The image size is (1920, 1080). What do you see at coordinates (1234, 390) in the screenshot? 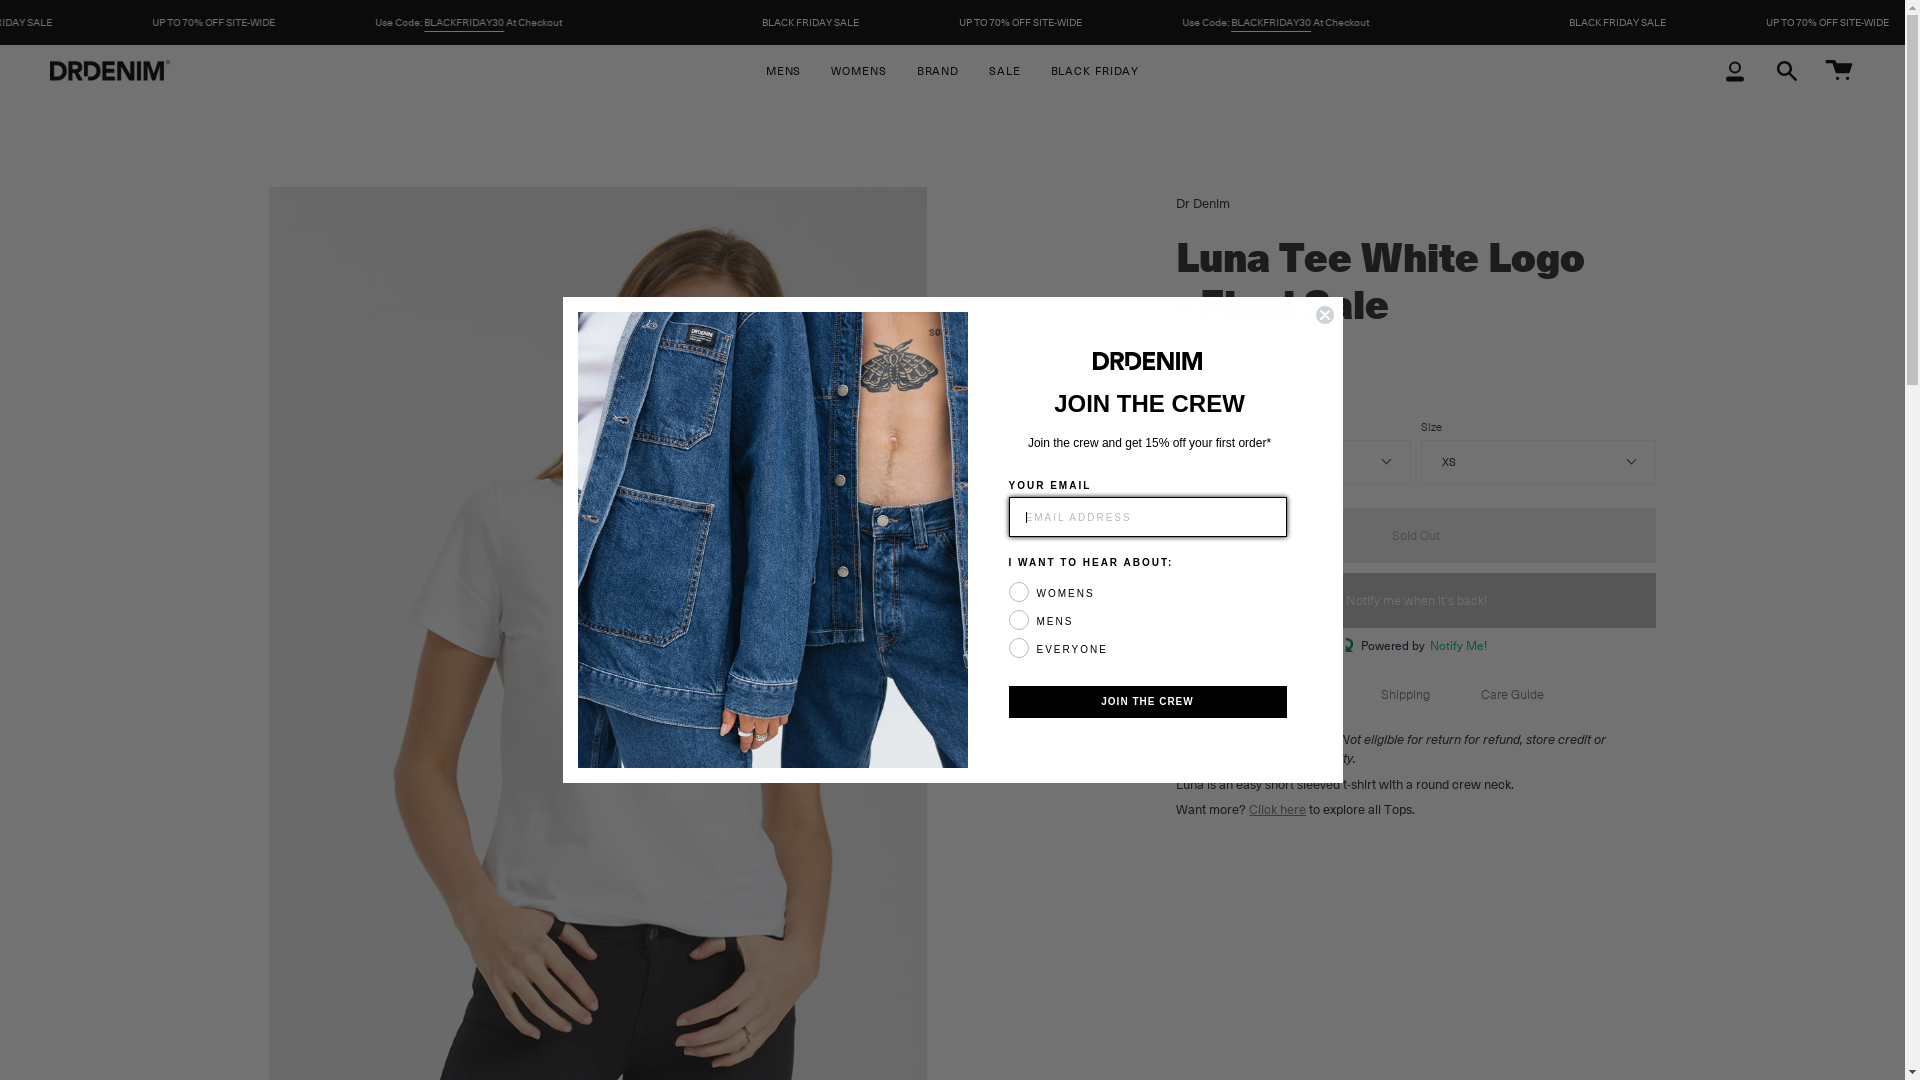
I see `Women's Size Guide` at bounding box center [1234, 390].